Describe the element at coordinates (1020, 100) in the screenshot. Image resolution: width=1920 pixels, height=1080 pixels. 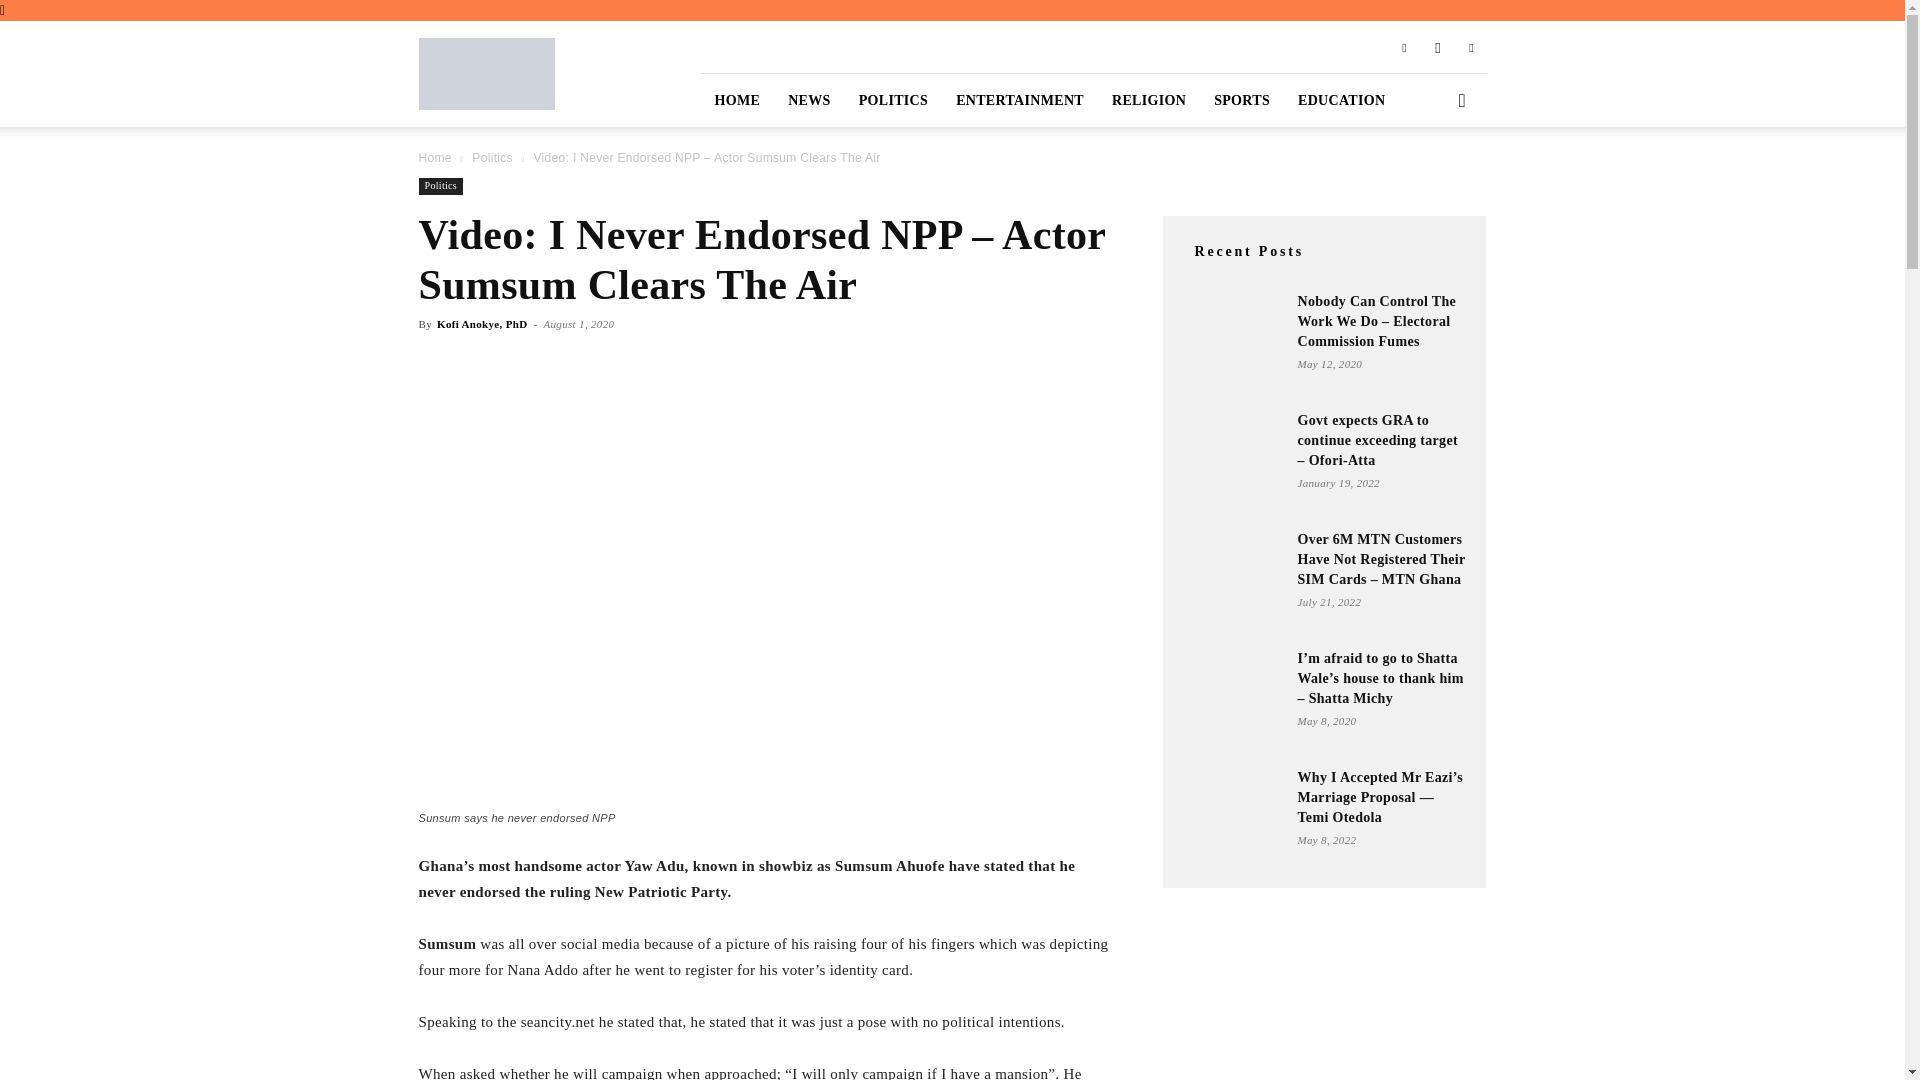
I see `ENTERTAINMENT` at that location.